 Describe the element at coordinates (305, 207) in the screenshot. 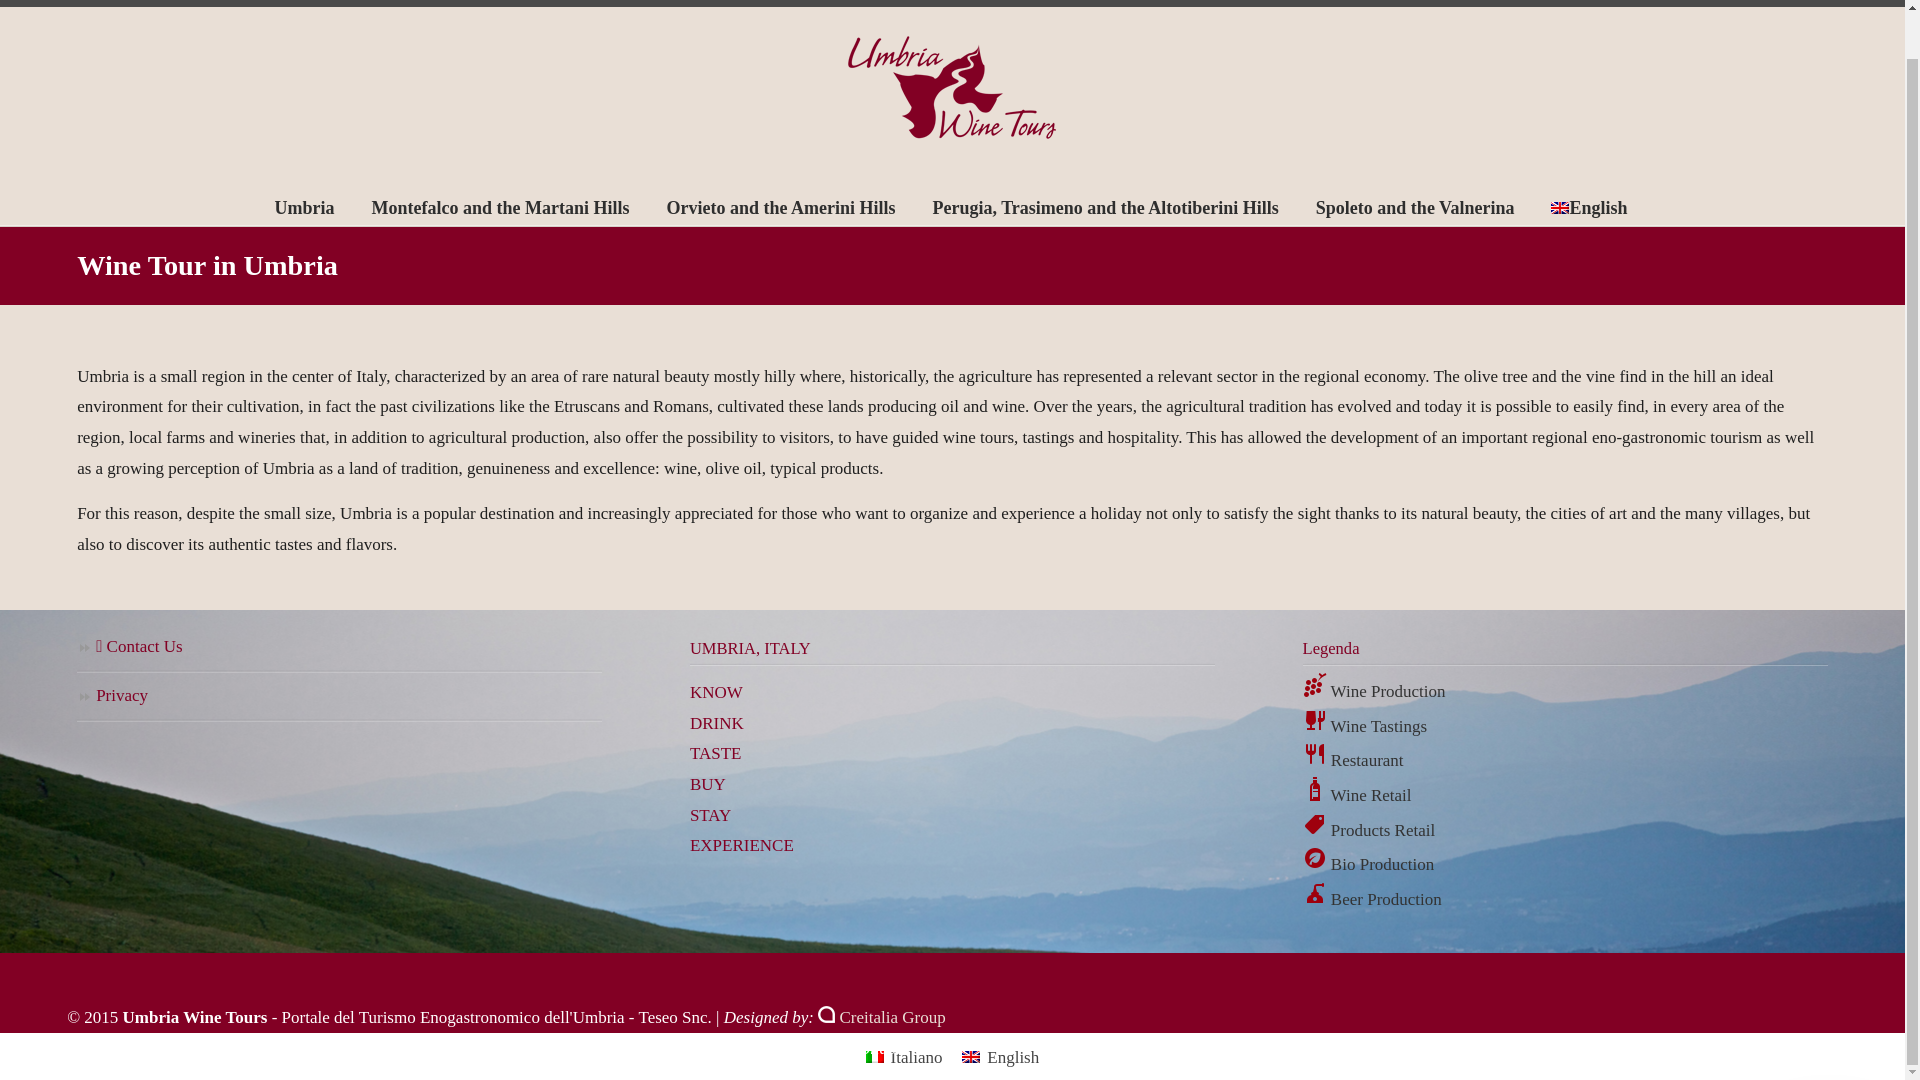

I see `Umbria` at that location.